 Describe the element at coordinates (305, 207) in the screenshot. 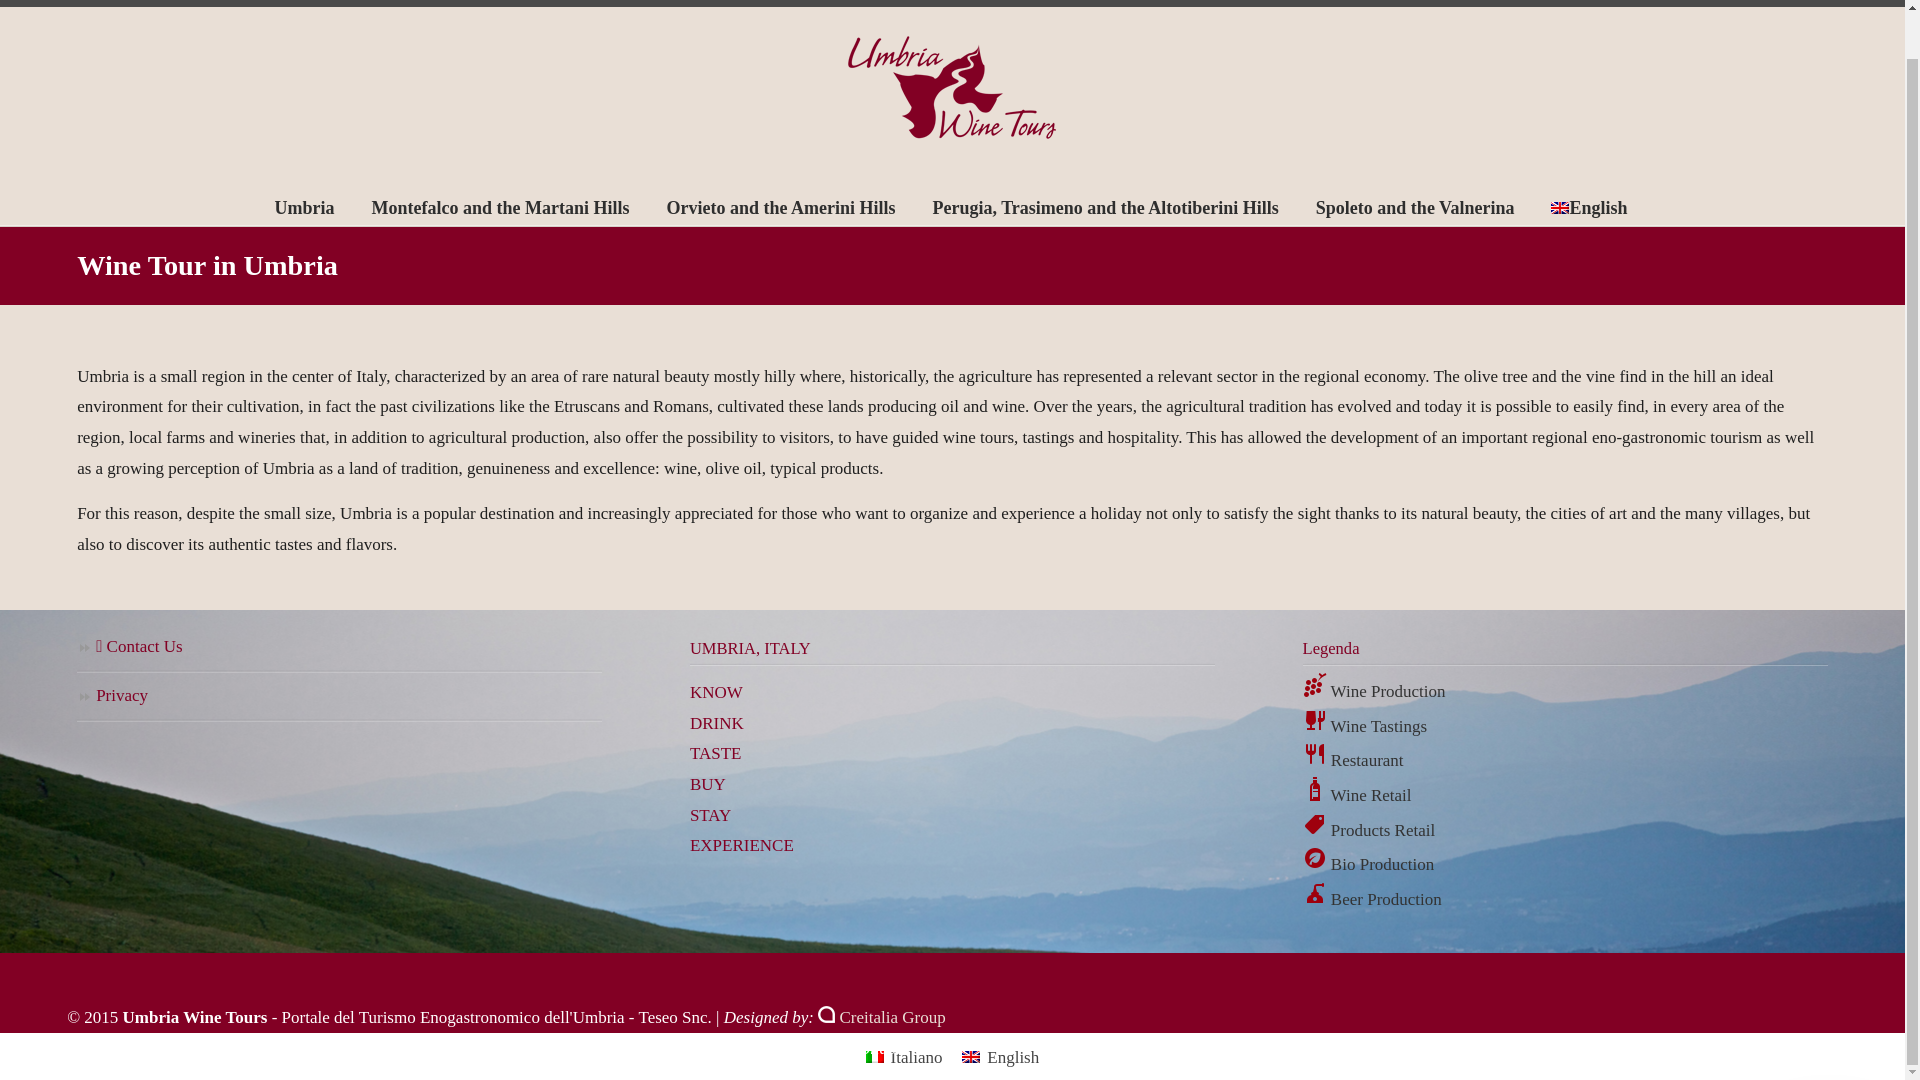

I see `Umbria` at that location.